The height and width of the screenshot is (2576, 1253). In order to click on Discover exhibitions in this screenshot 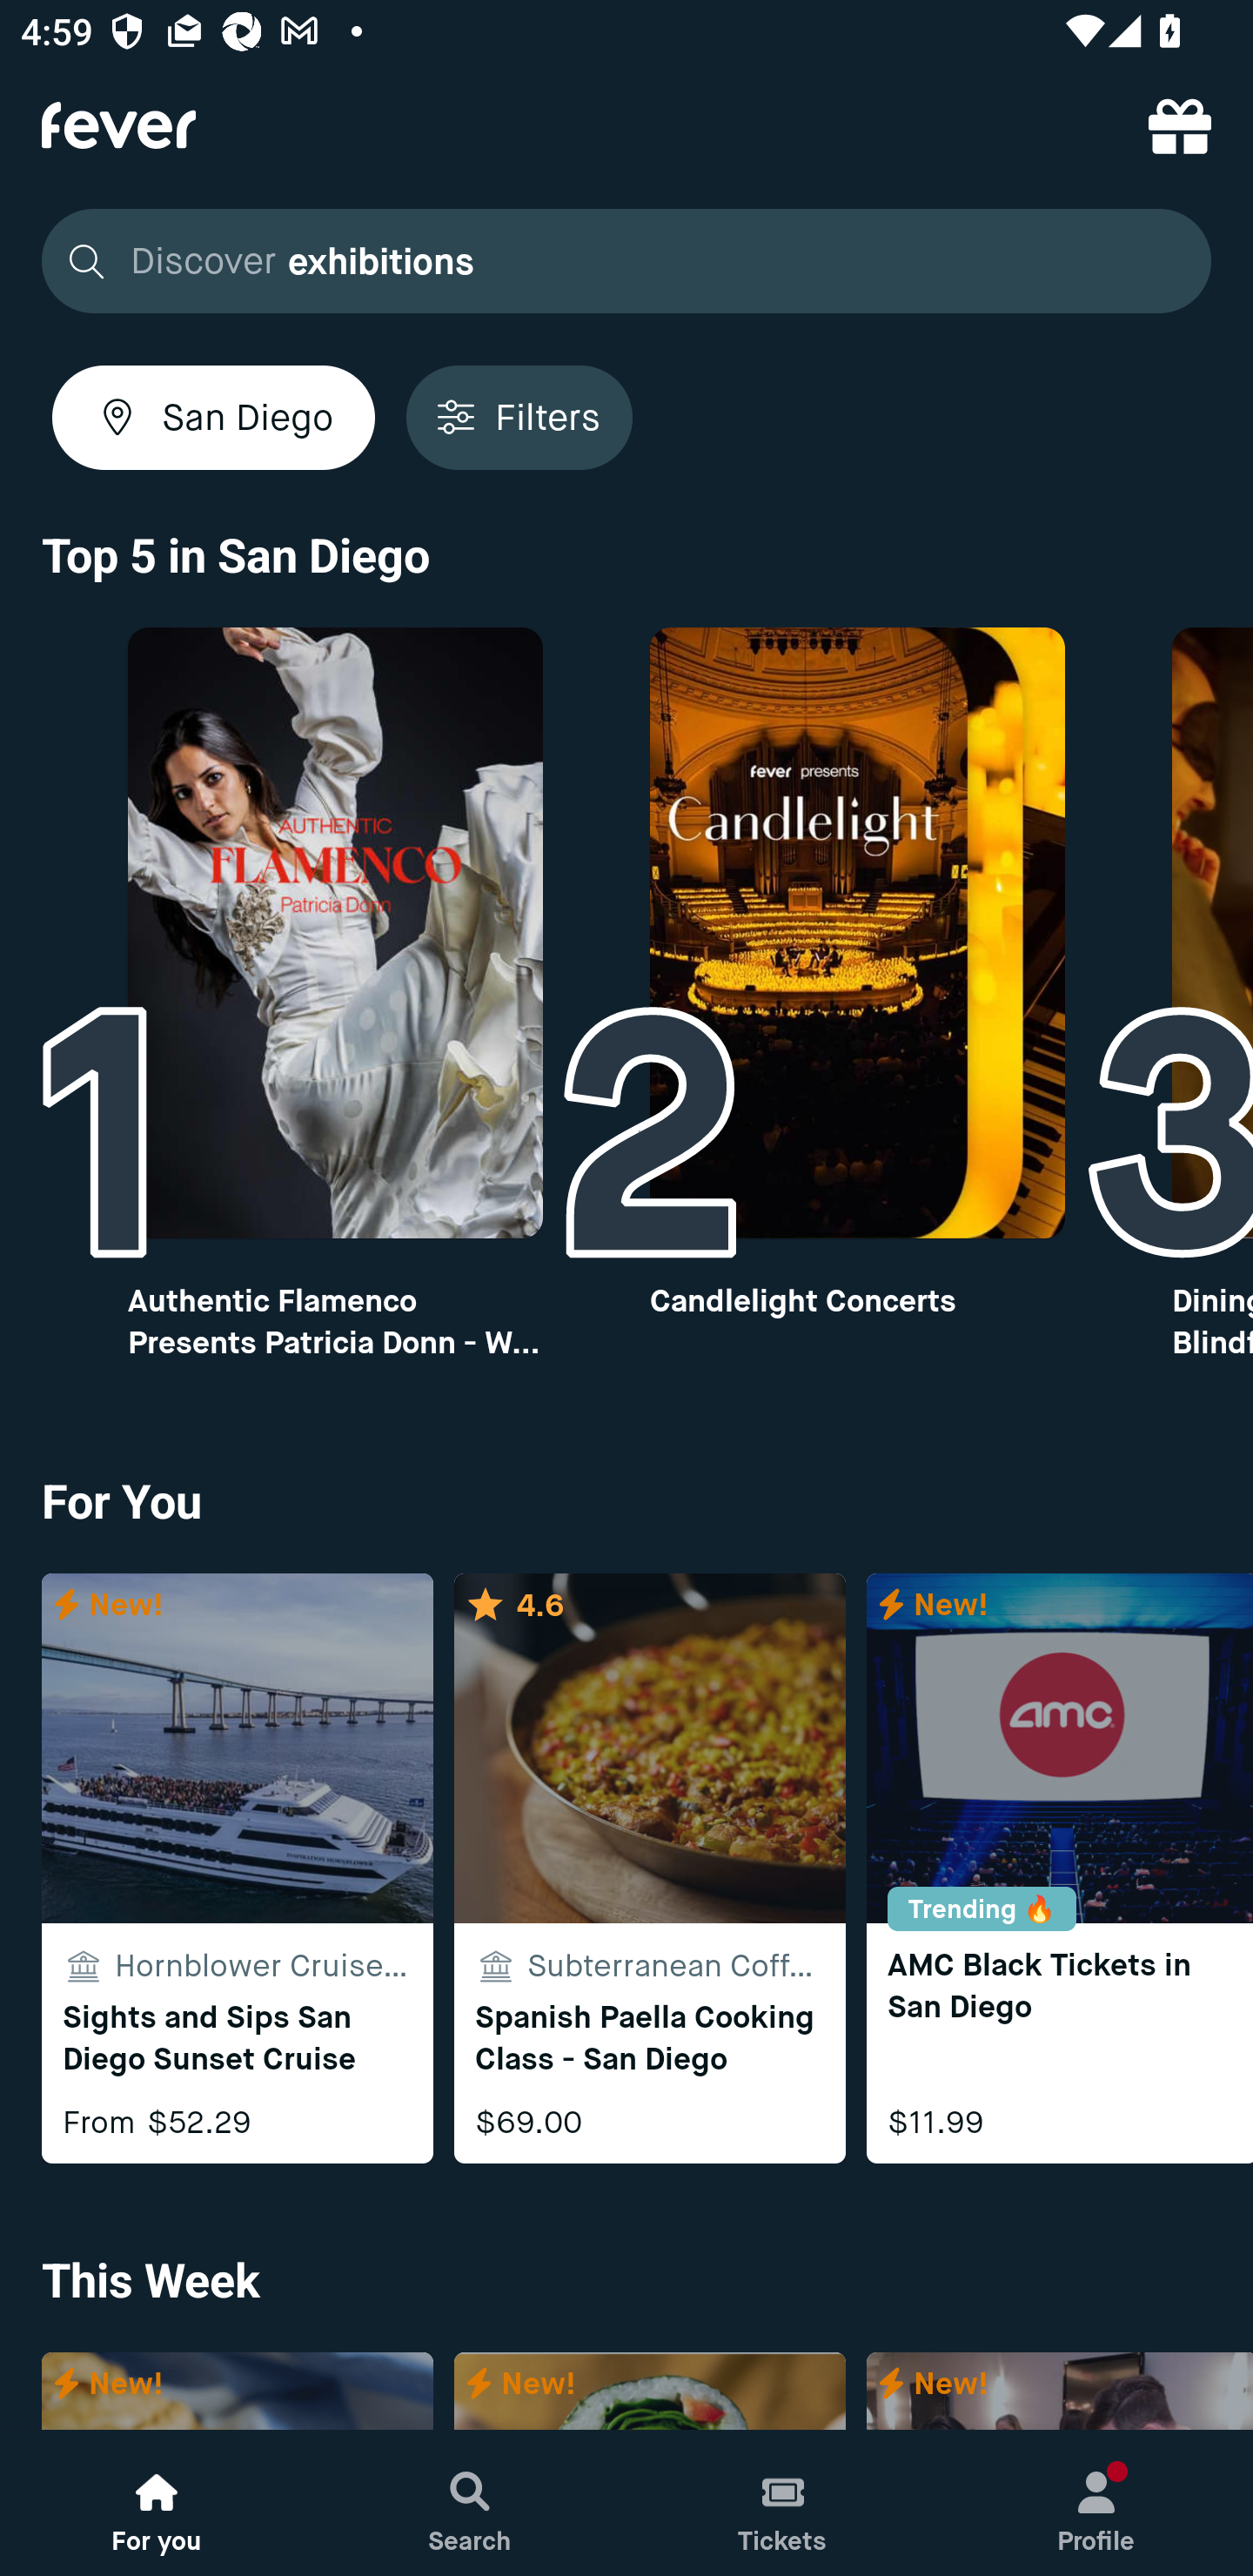, I will do `click(618, 261)`.